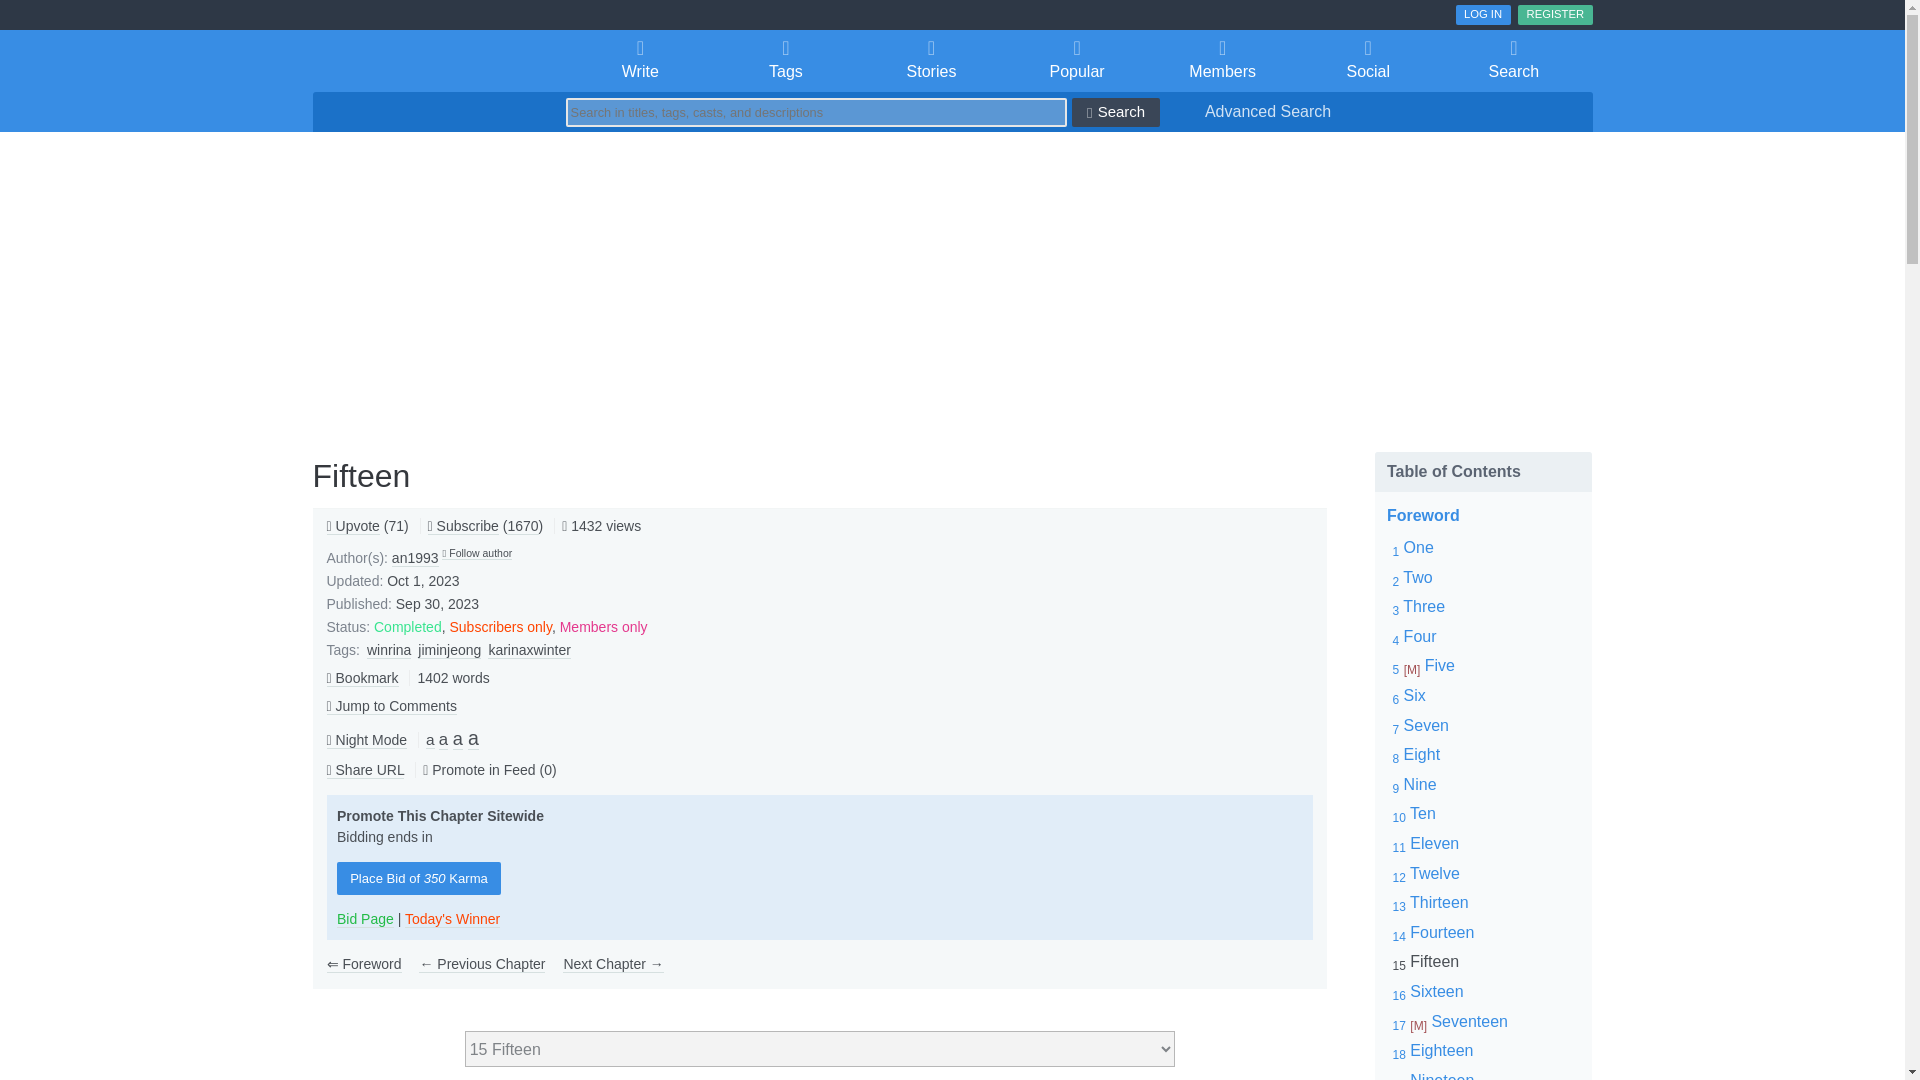  What do you see at coordinates (1223, 60) in the screenshot?
I see `Members` at bounding box center [1223, 60].